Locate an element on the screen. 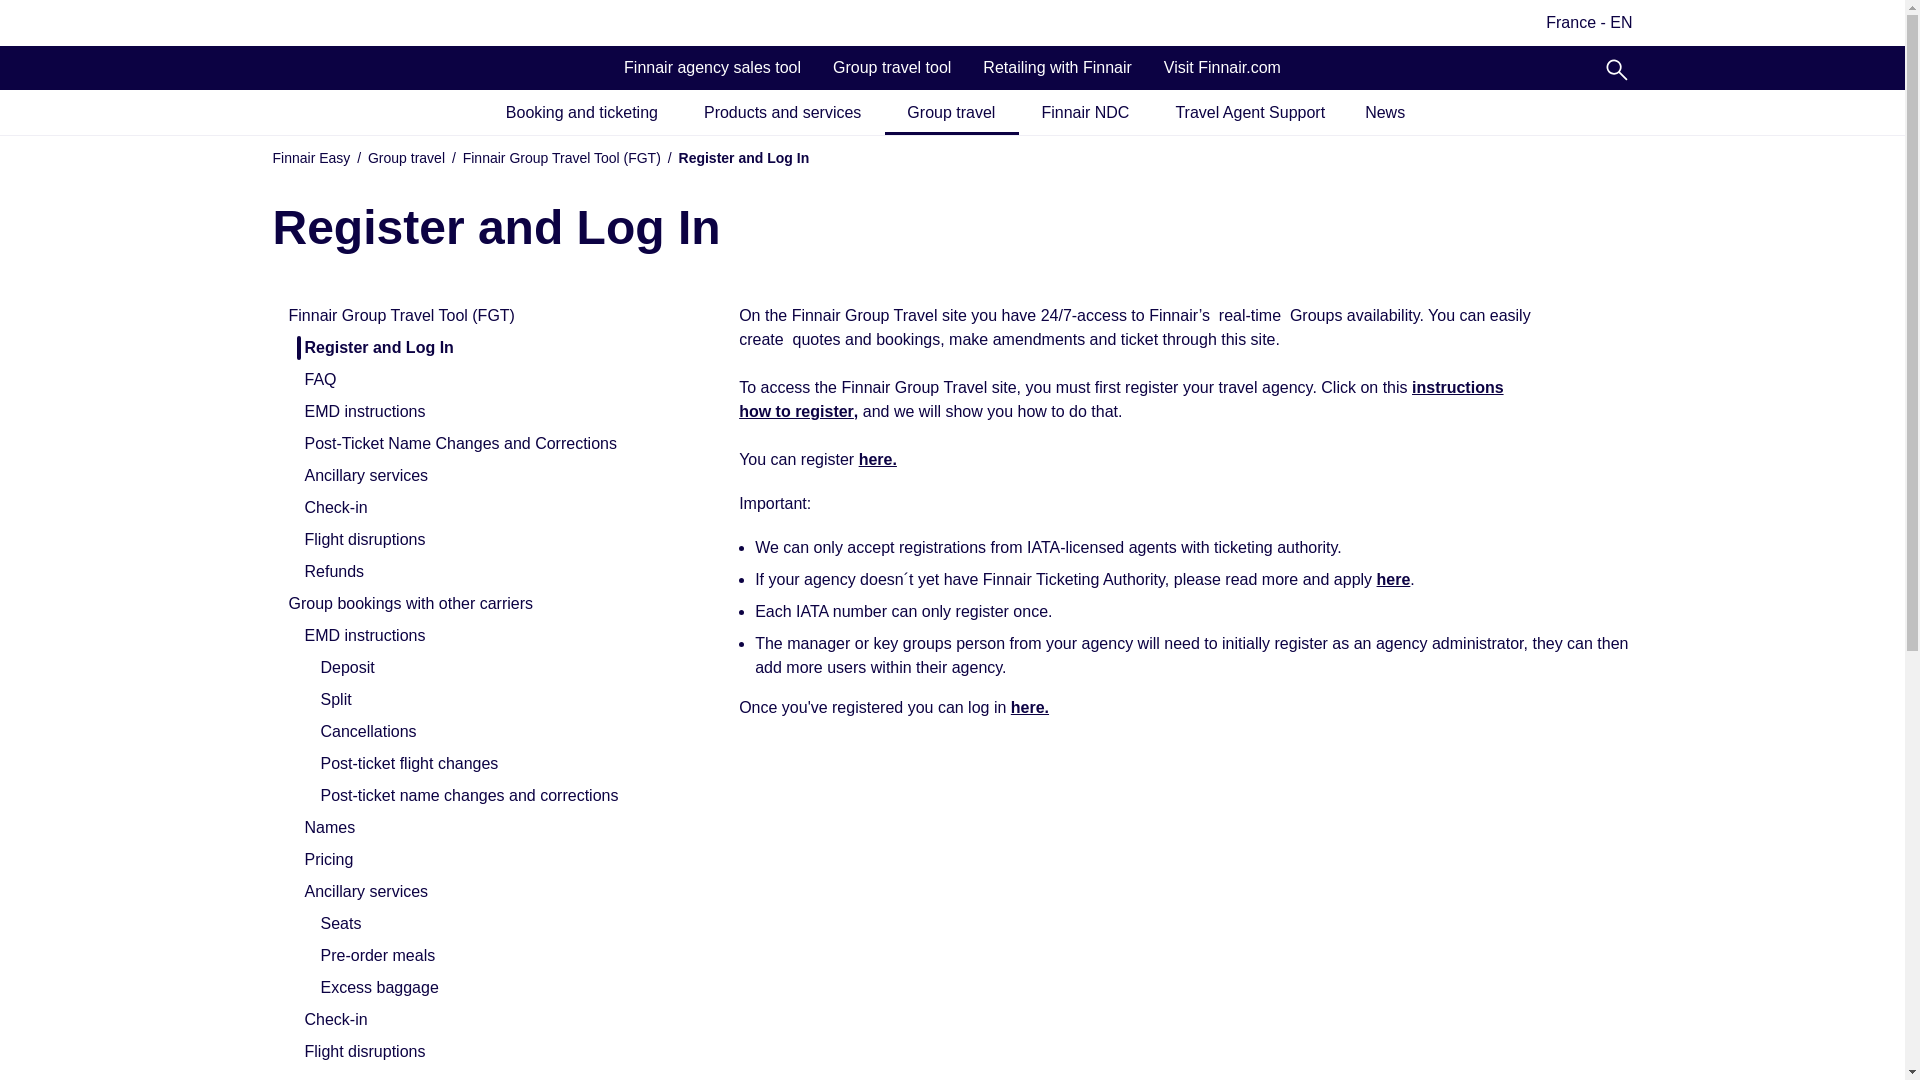 Image resolution: width=1920 pixels, height=1080 pixels. Retailing with Finnair is located at coordinates (1058, 68).